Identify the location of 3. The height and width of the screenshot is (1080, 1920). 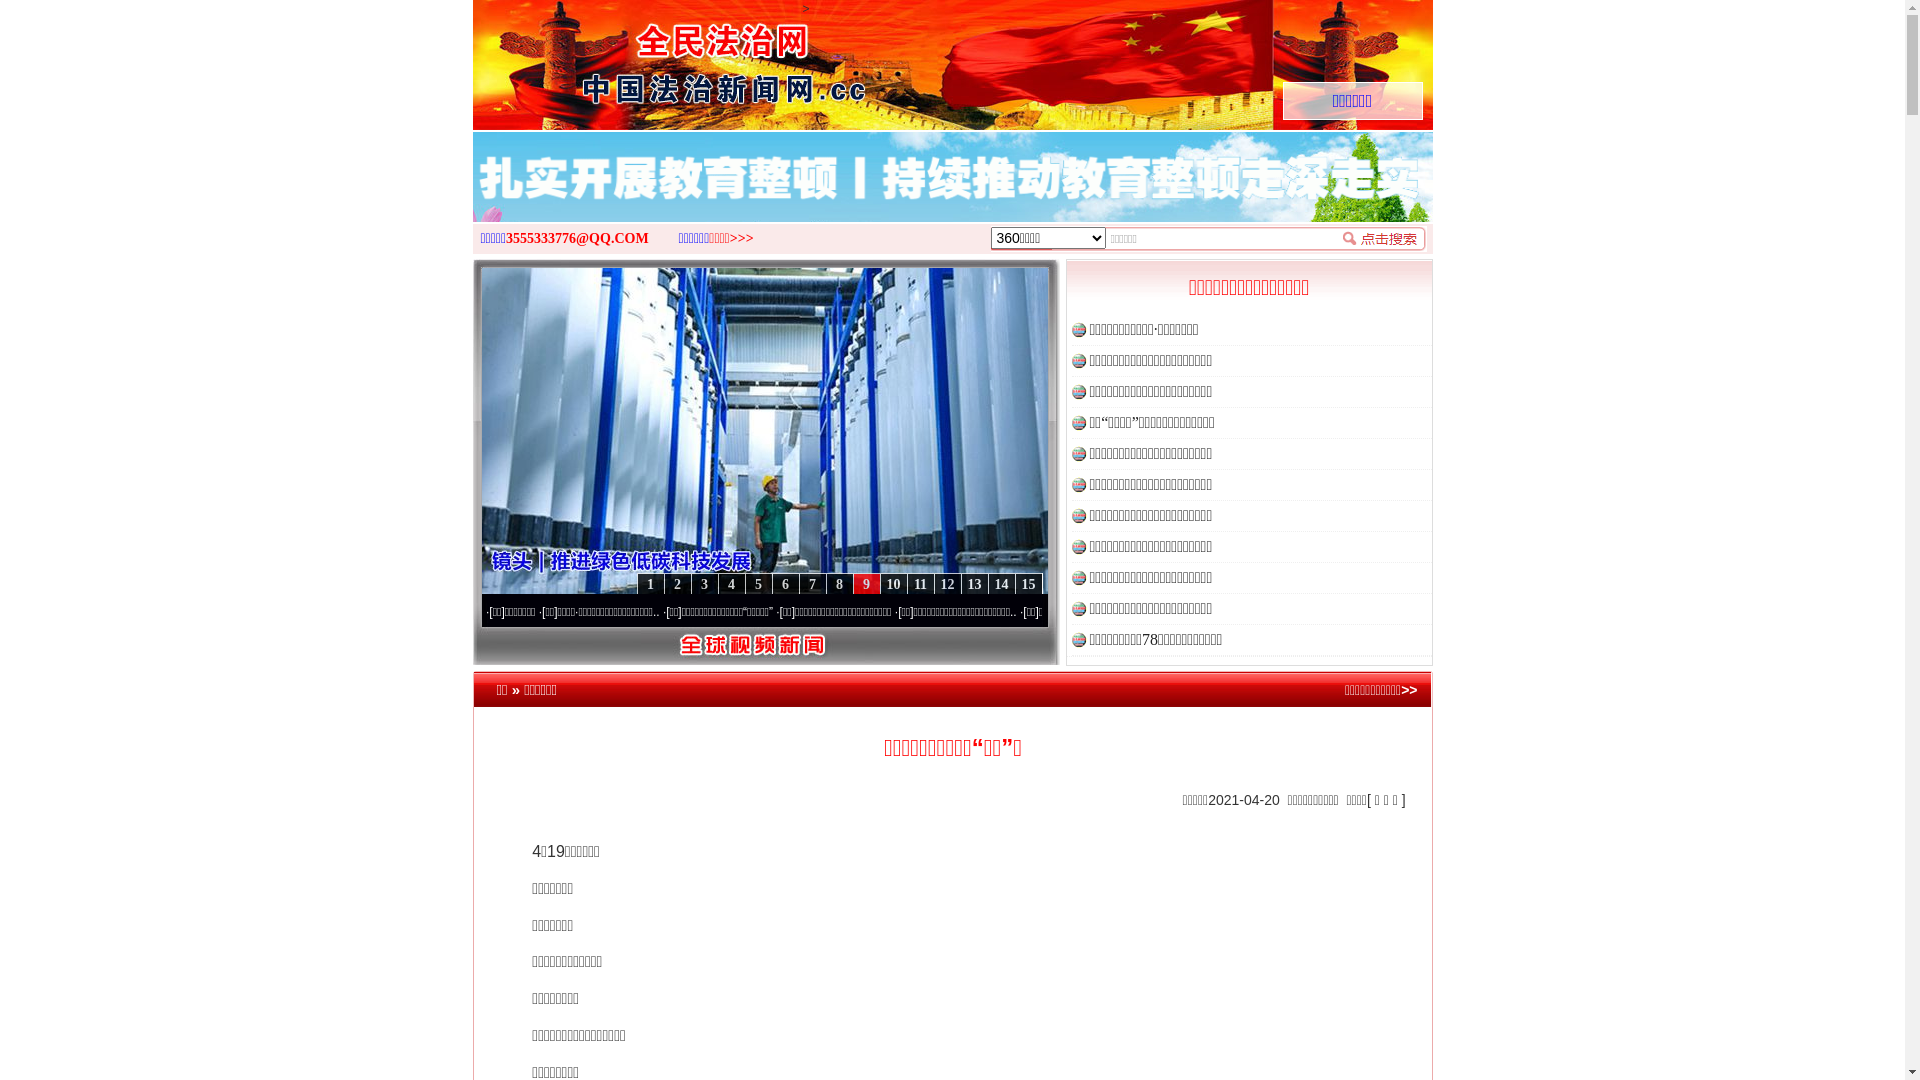
(704, 584).